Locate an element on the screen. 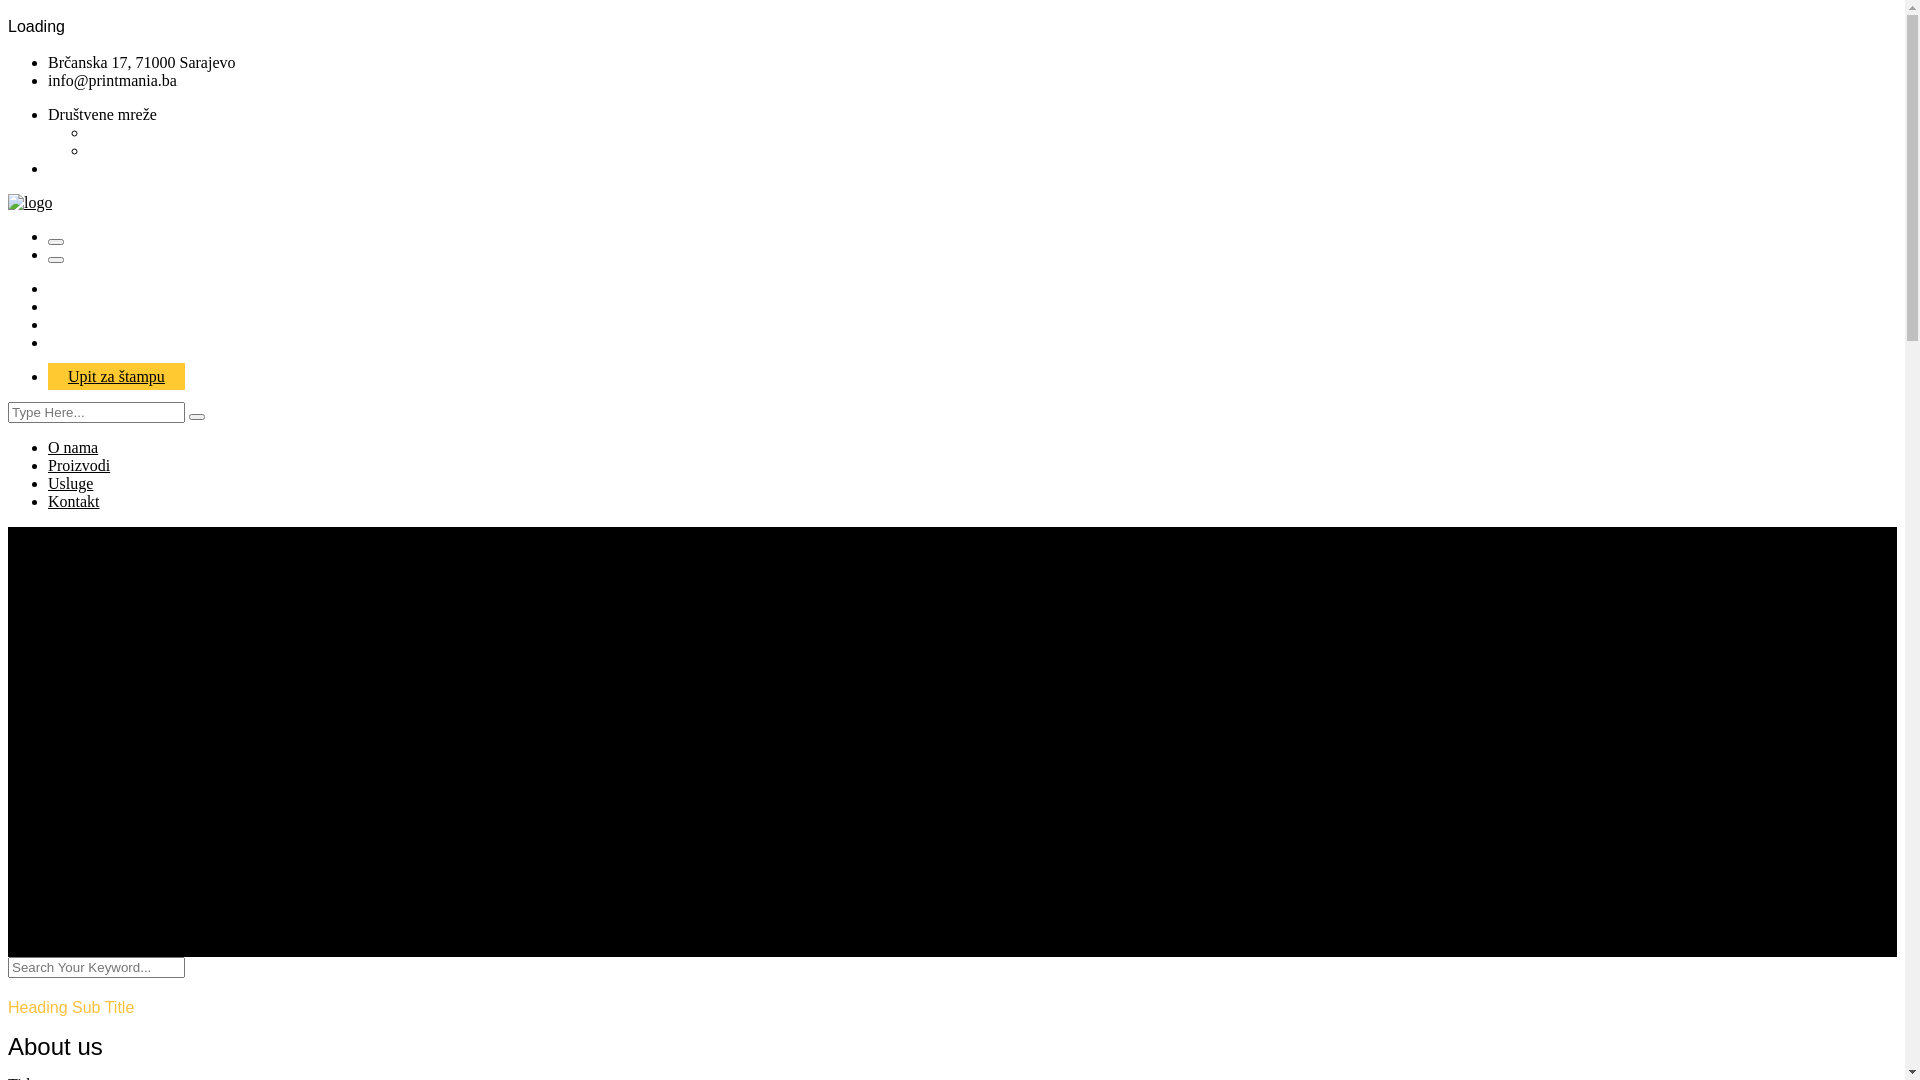 The height and width of the screenshot is (1080, 1920). Proizvodi is located at coordinates (79, 466).